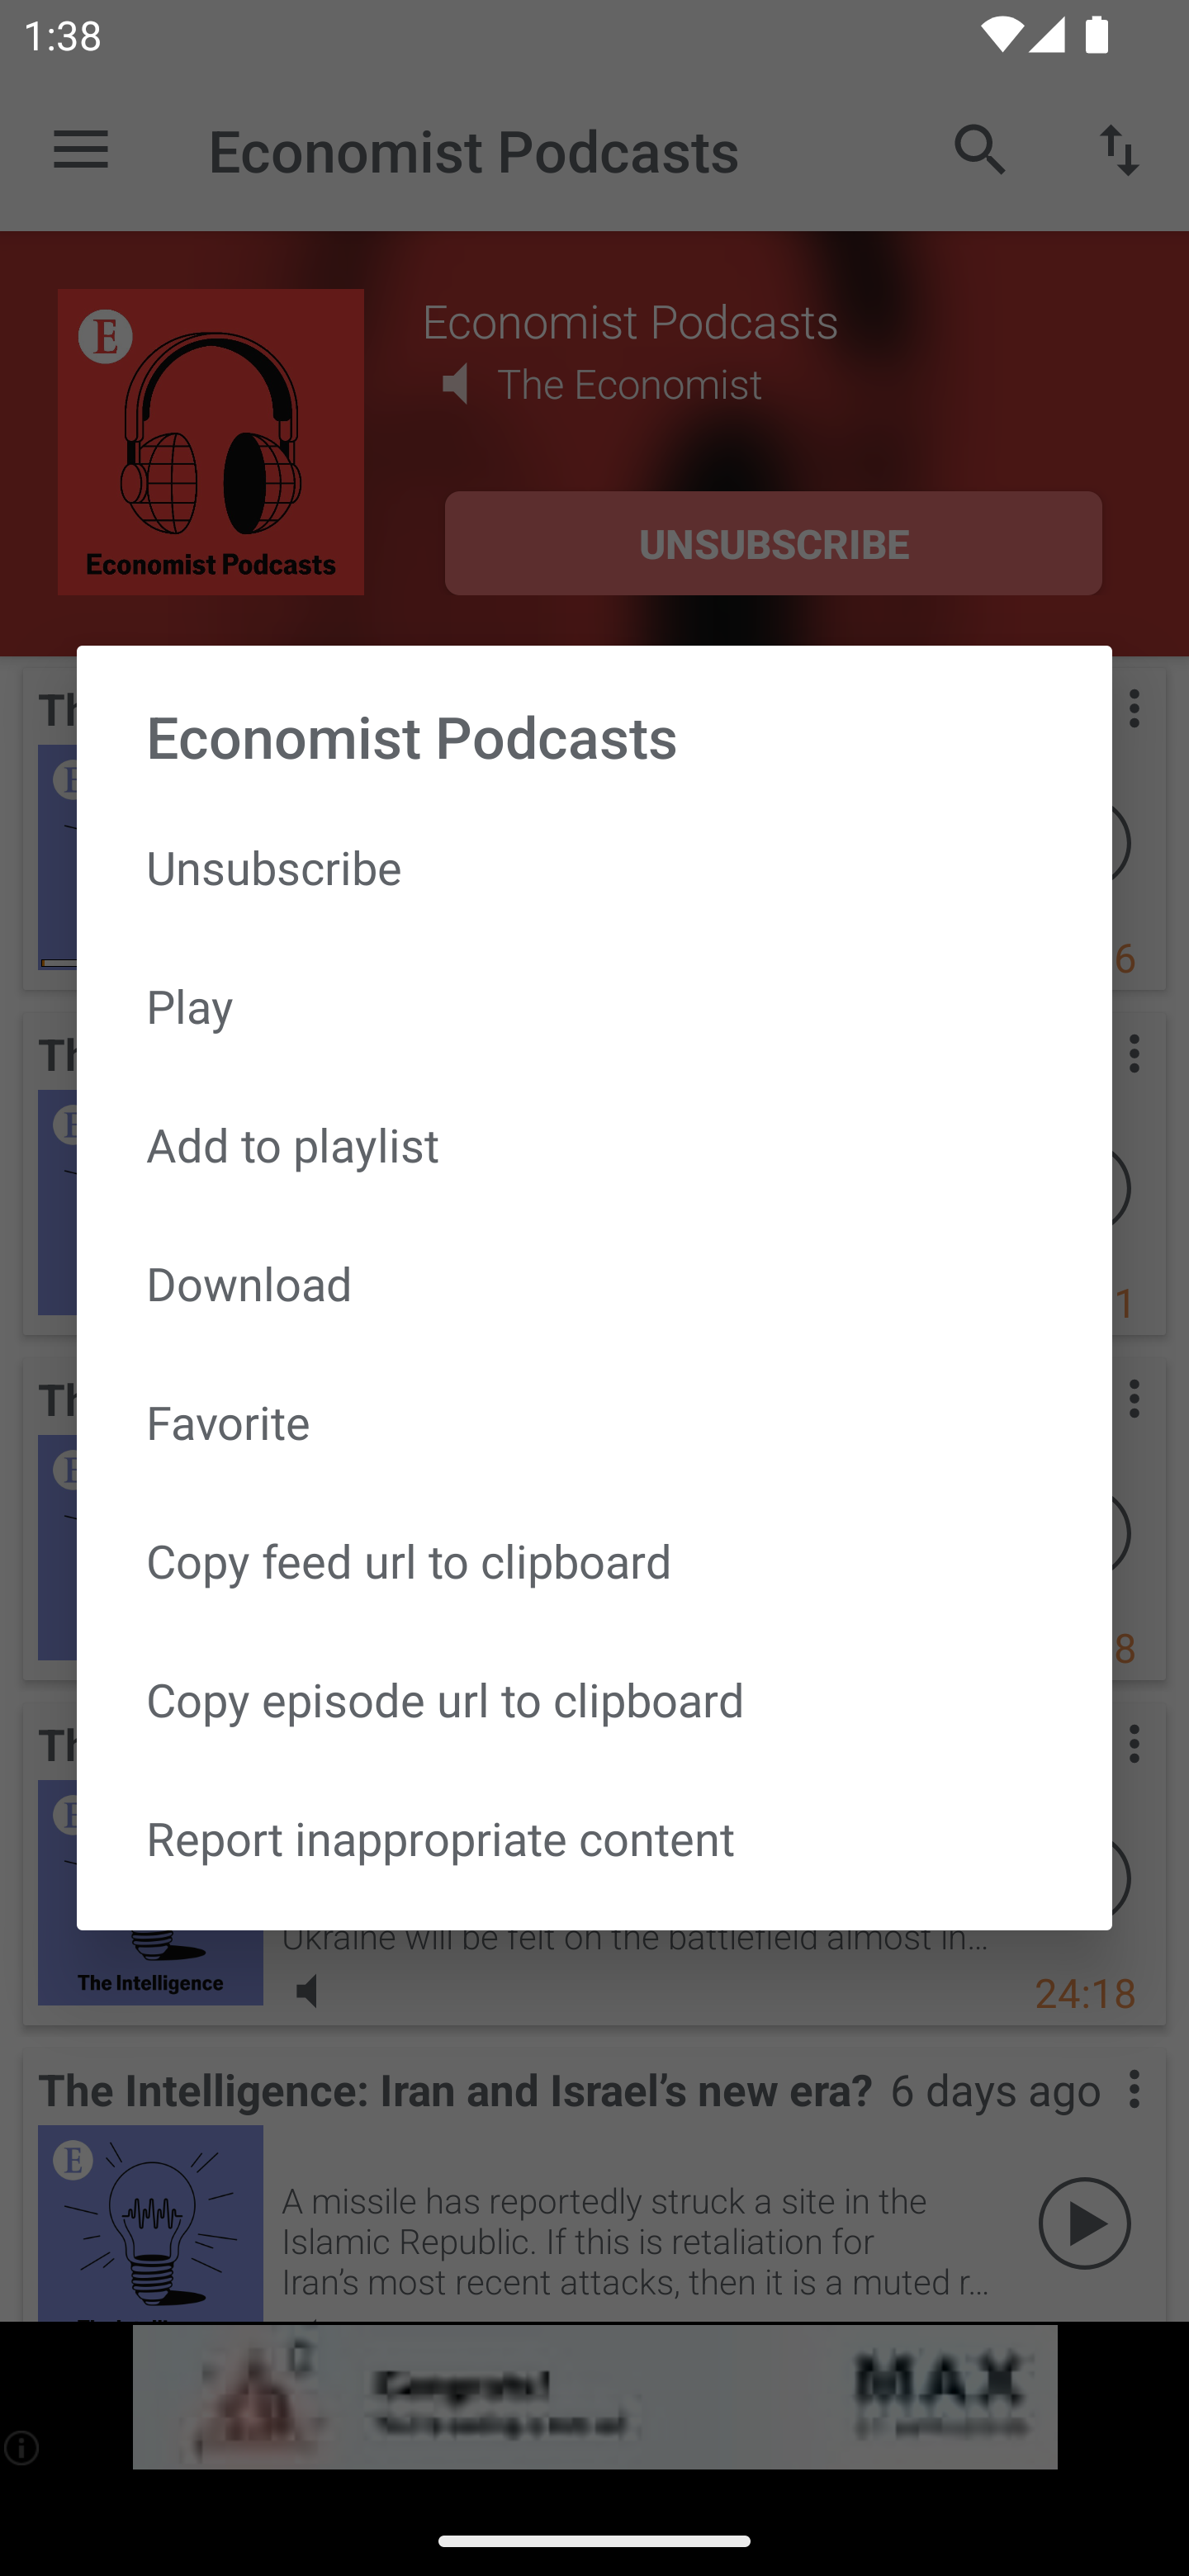 The height and width of the screenshot is (2576, 1189). Describe the element at coordinates (594, 1283) in the screenshot. I see `Download` at that location.